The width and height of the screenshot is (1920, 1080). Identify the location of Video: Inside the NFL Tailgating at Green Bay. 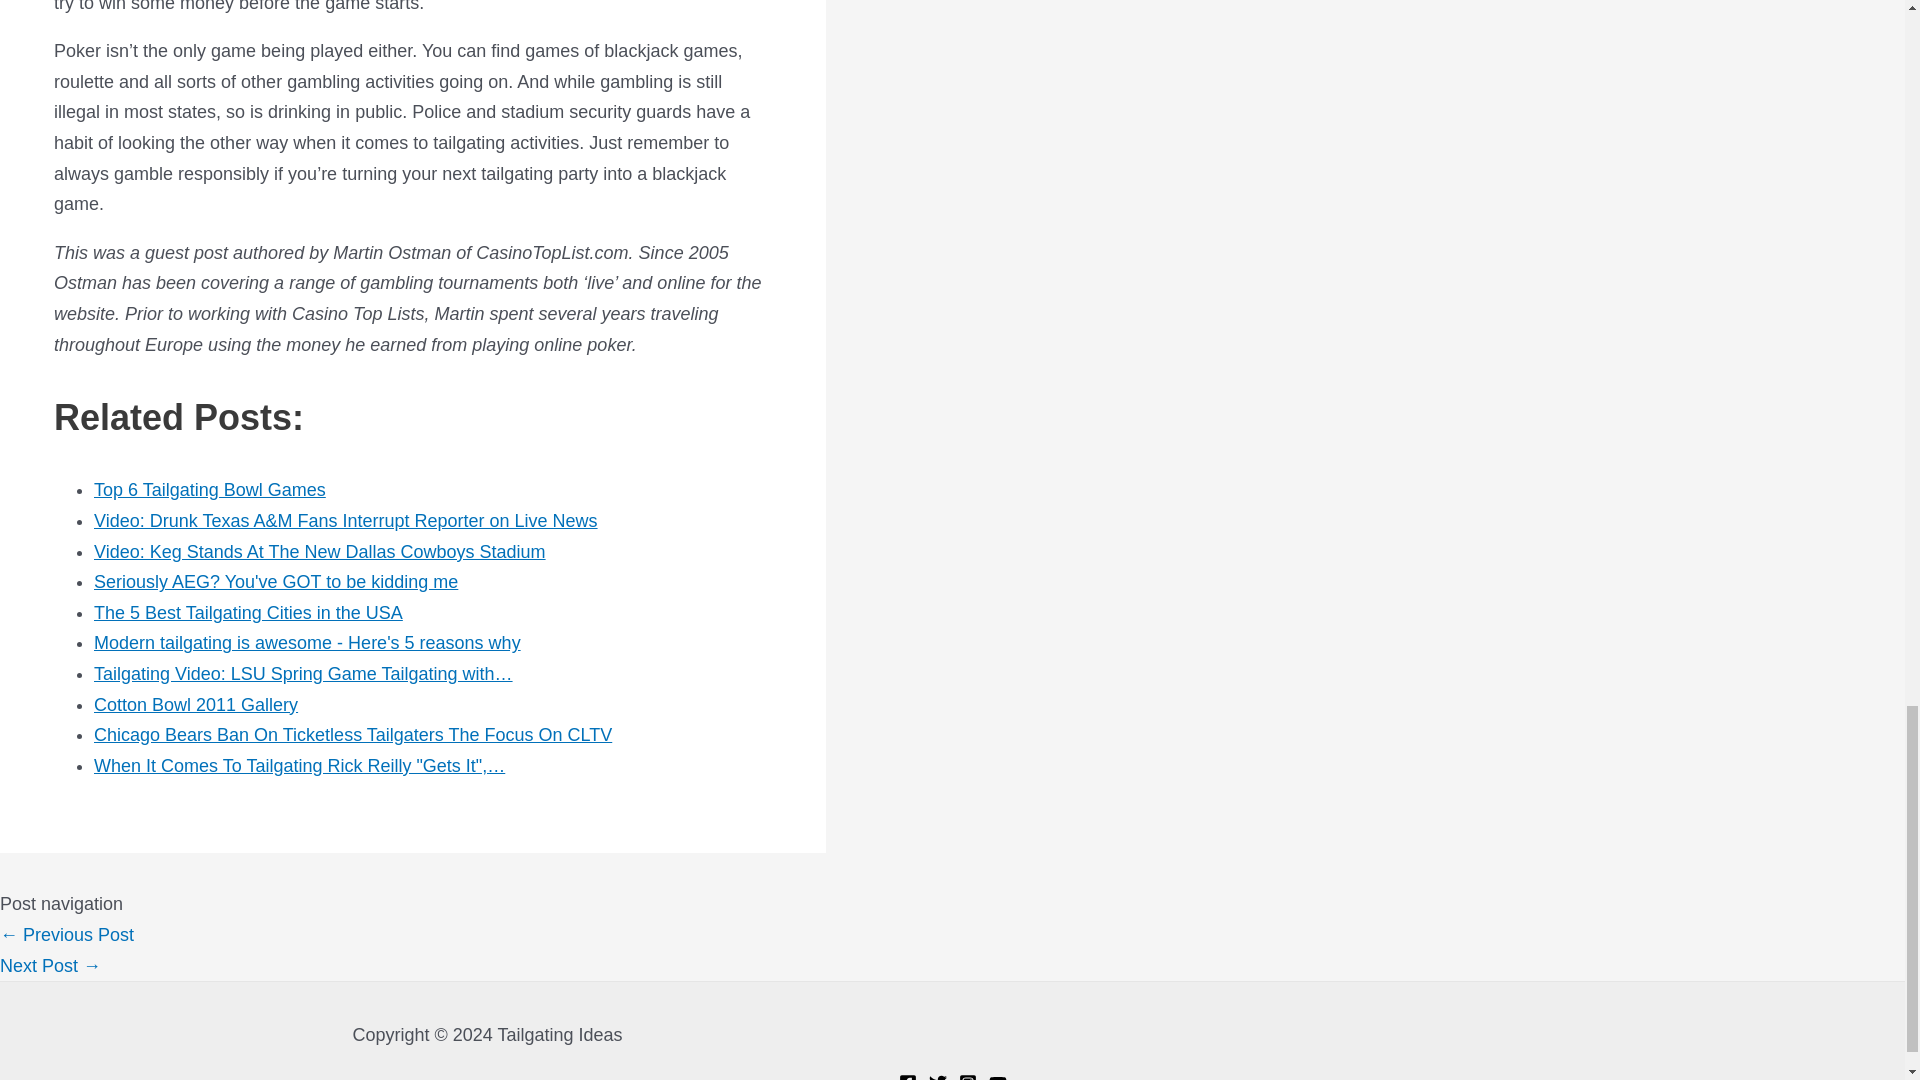
(67, 934).